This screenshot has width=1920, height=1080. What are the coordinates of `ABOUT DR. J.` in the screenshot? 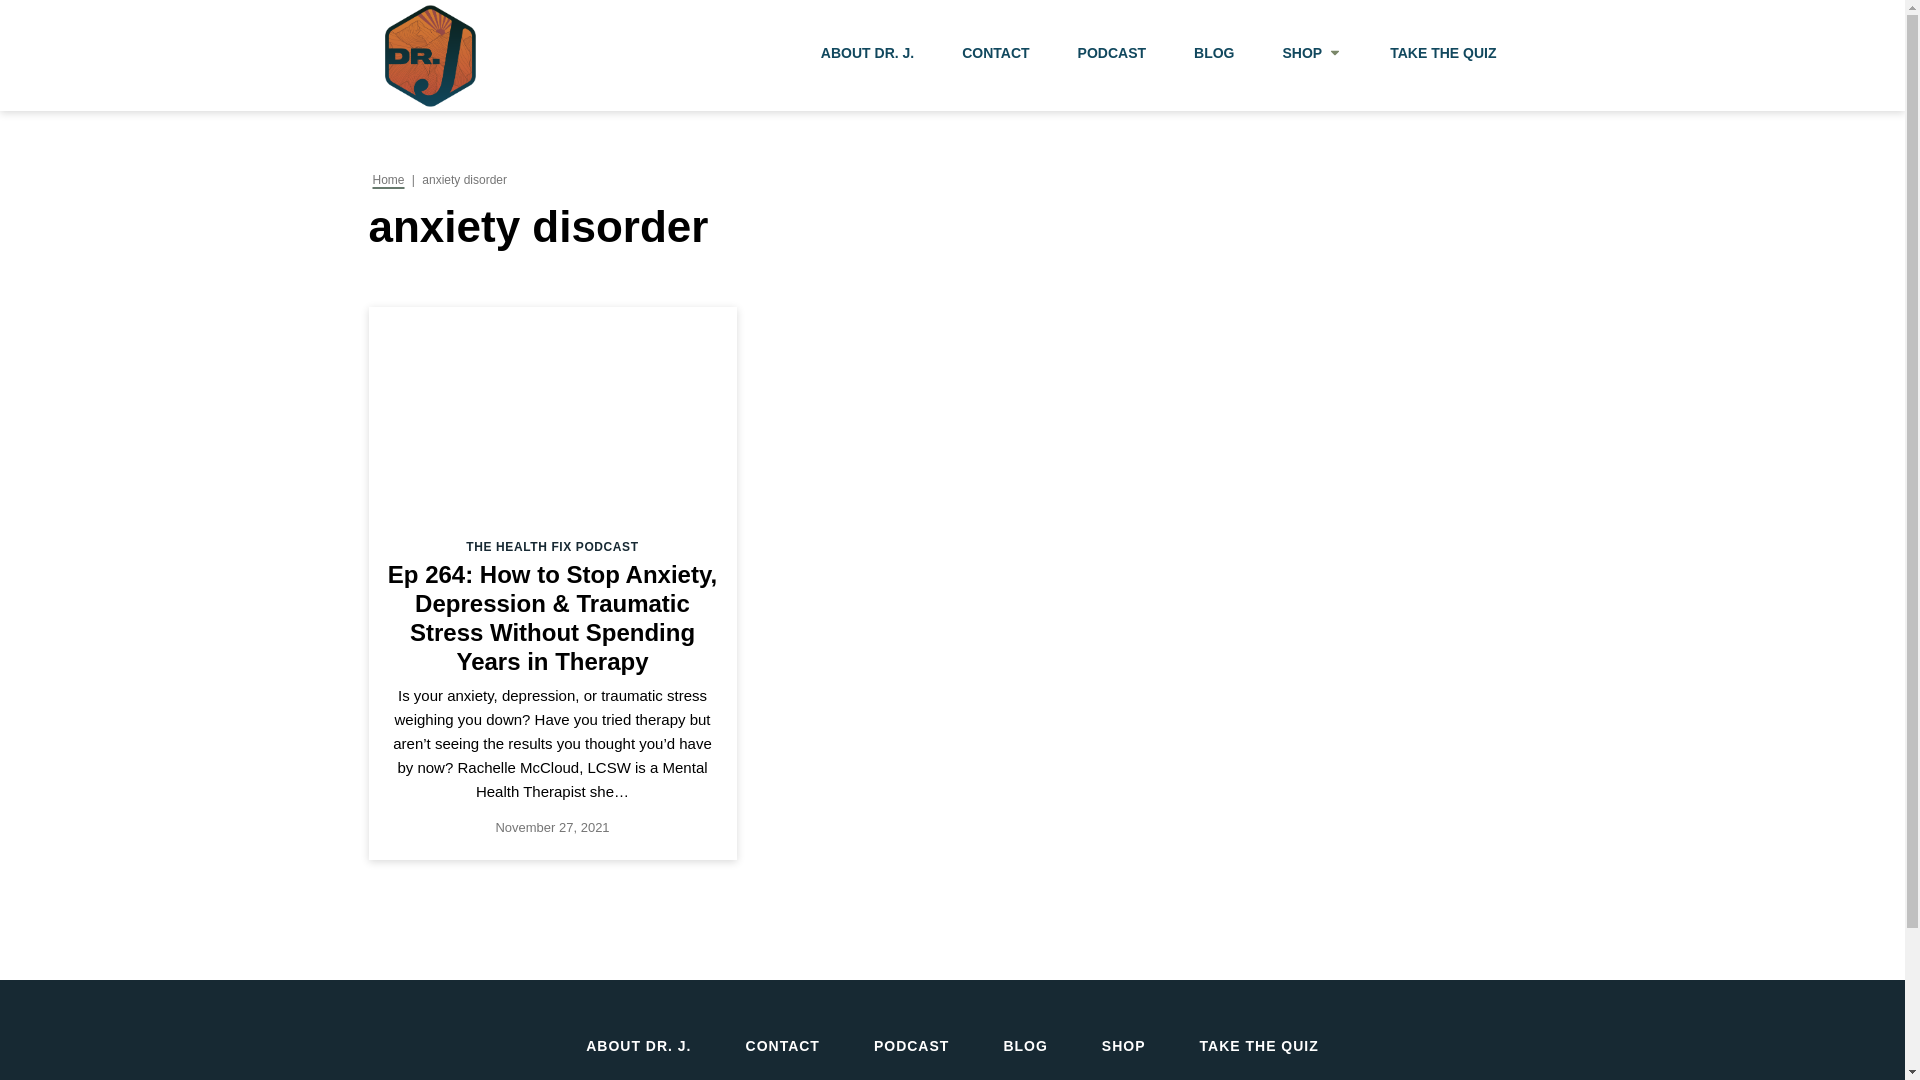 It's located at (638, 1046).